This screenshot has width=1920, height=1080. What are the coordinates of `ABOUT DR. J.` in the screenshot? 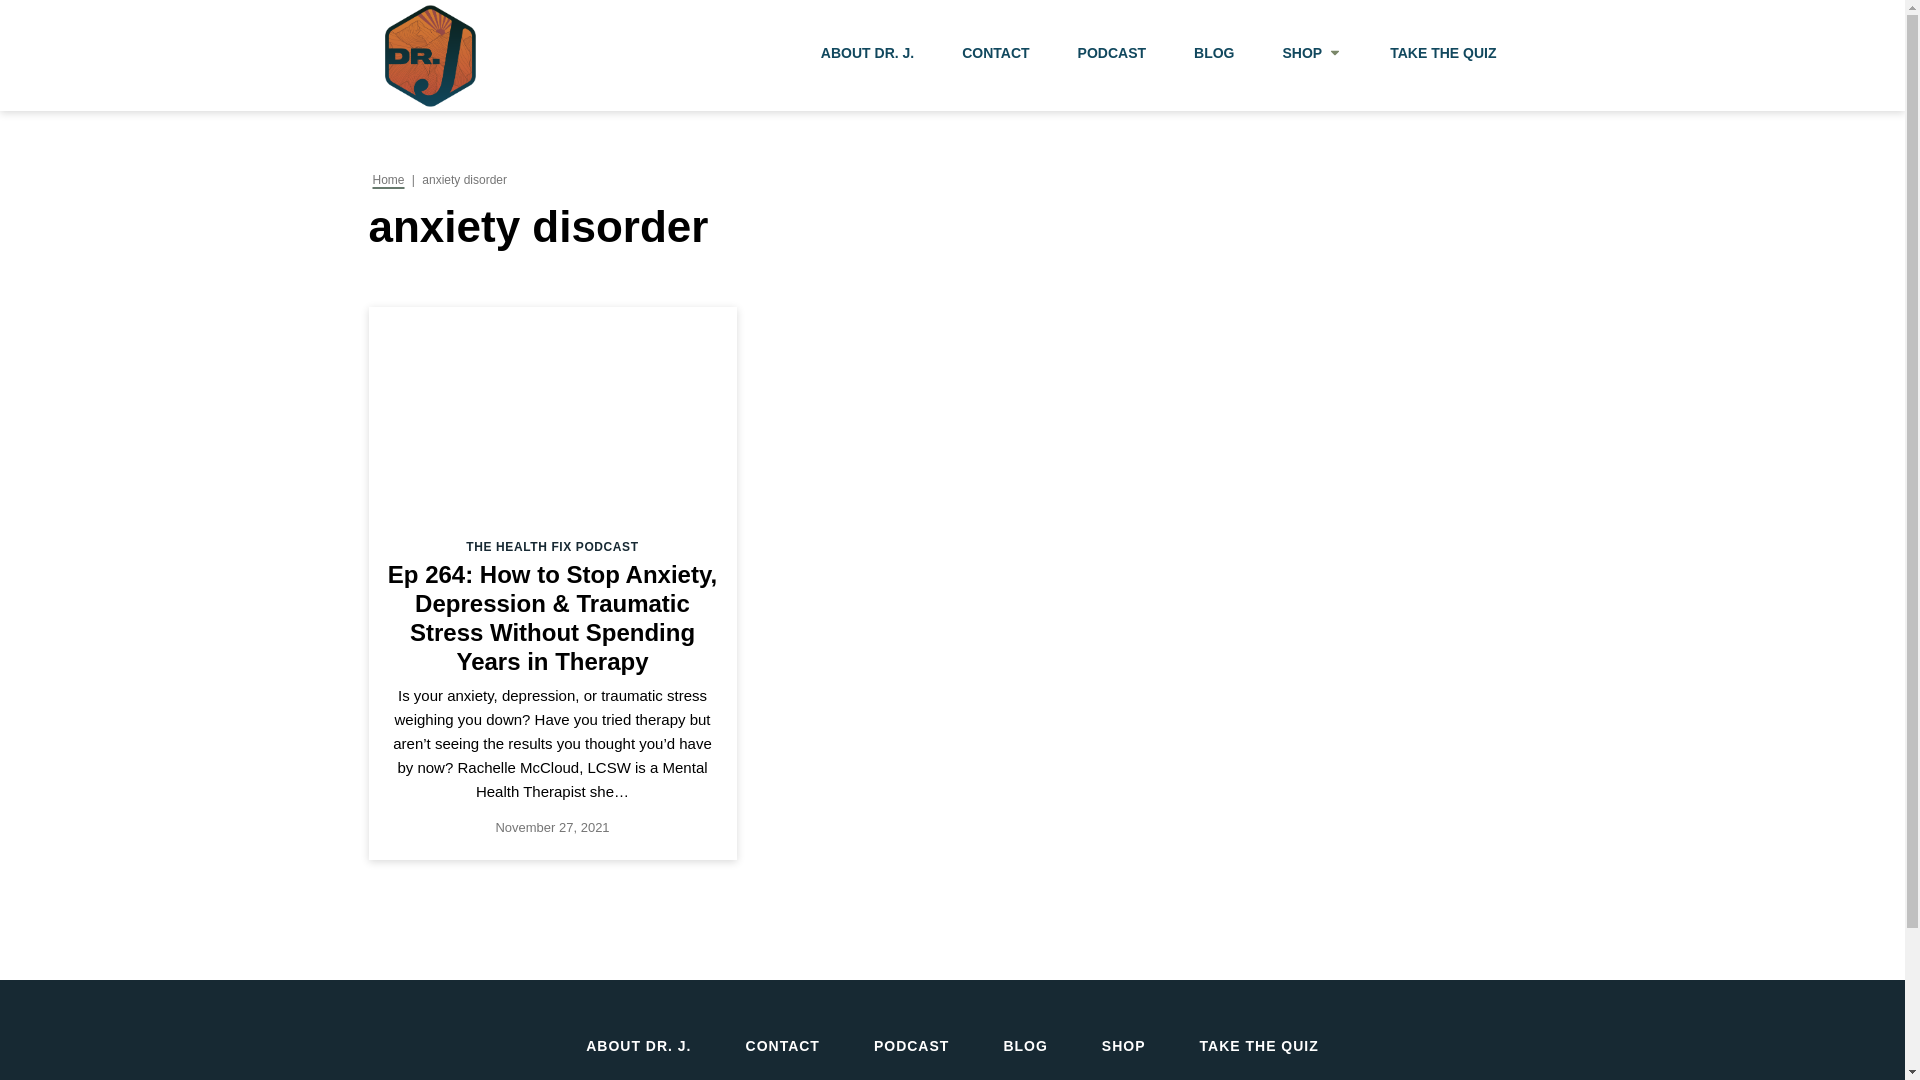 It's located at (638, 1046).